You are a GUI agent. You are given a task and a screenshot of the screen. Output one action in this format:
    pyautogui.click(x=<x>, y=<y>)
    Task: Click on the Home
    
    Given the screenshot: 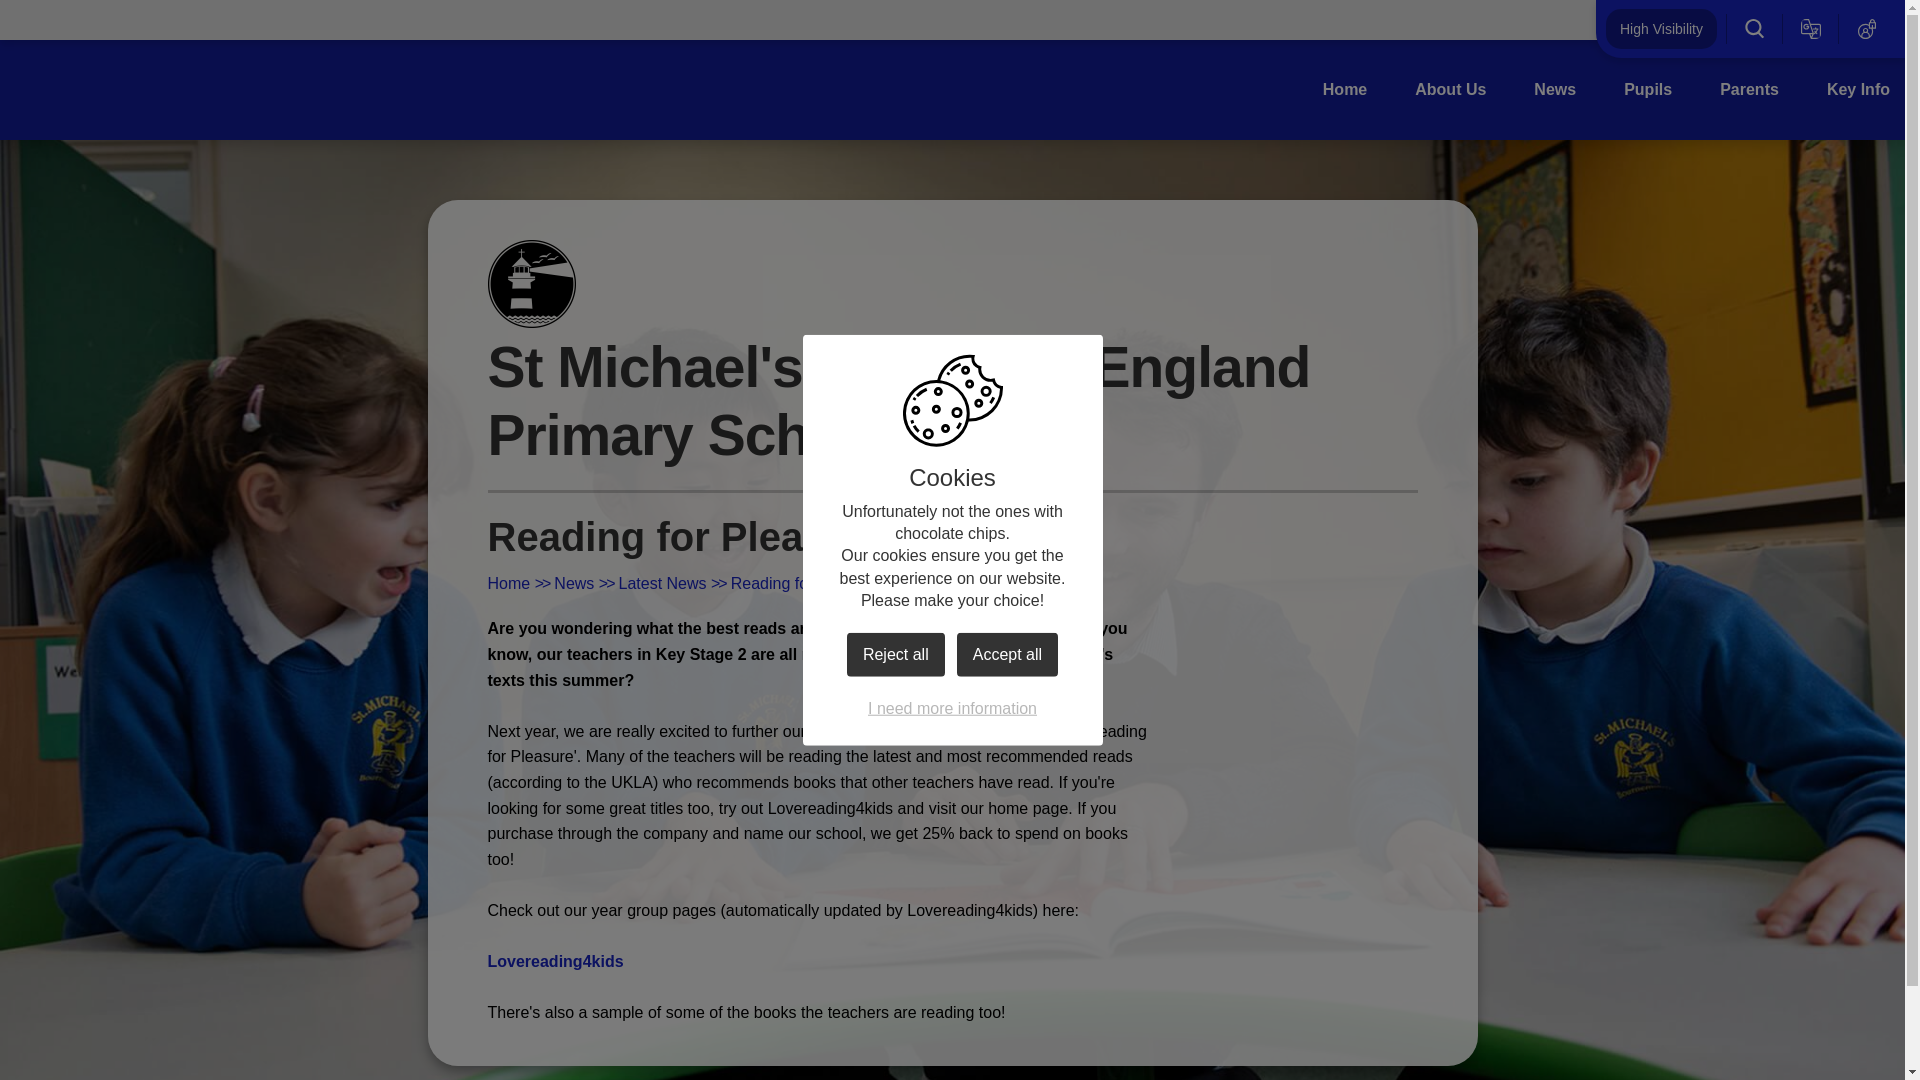 What is the action you would take?
    pyautogui.click(x=1344, y=89)
    